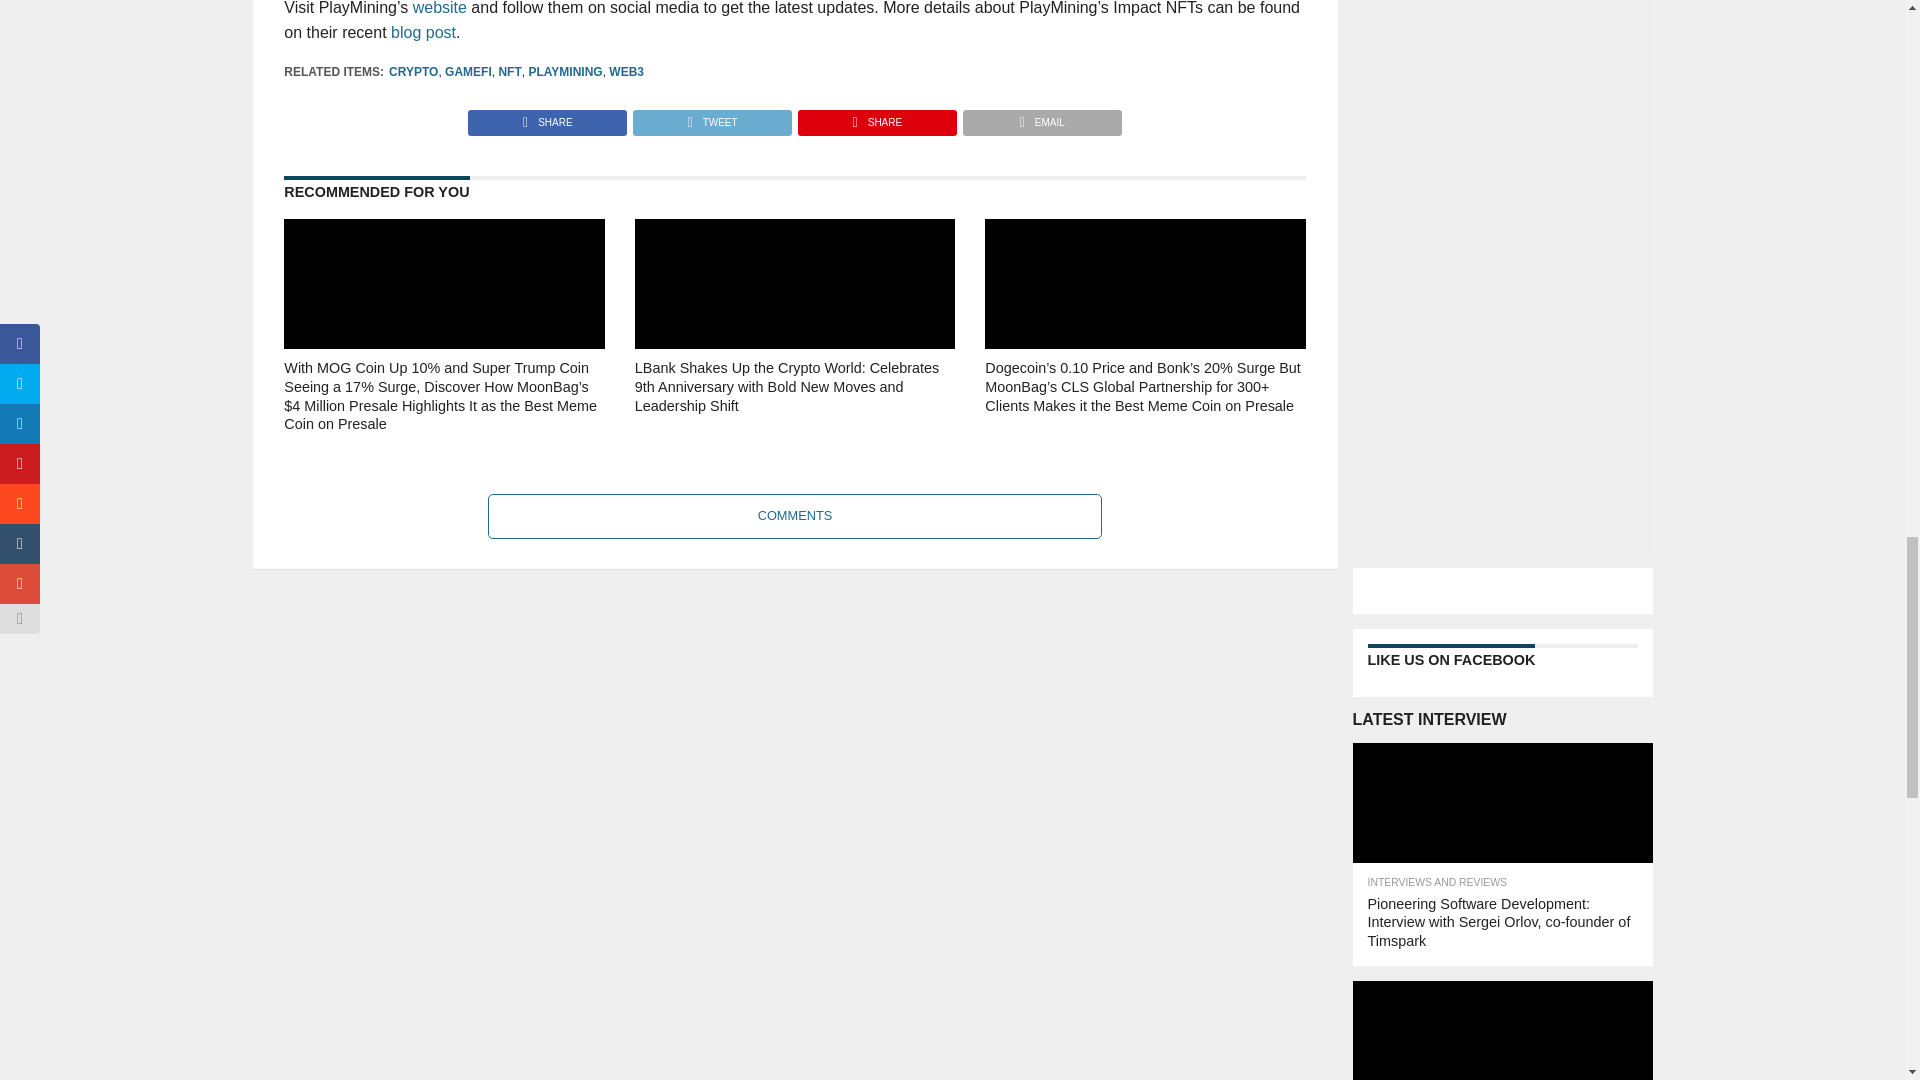 Image resolution: width=1920 pixels, height=1080 pixels. I want to click on Share on Facebook, so click(548, 118).